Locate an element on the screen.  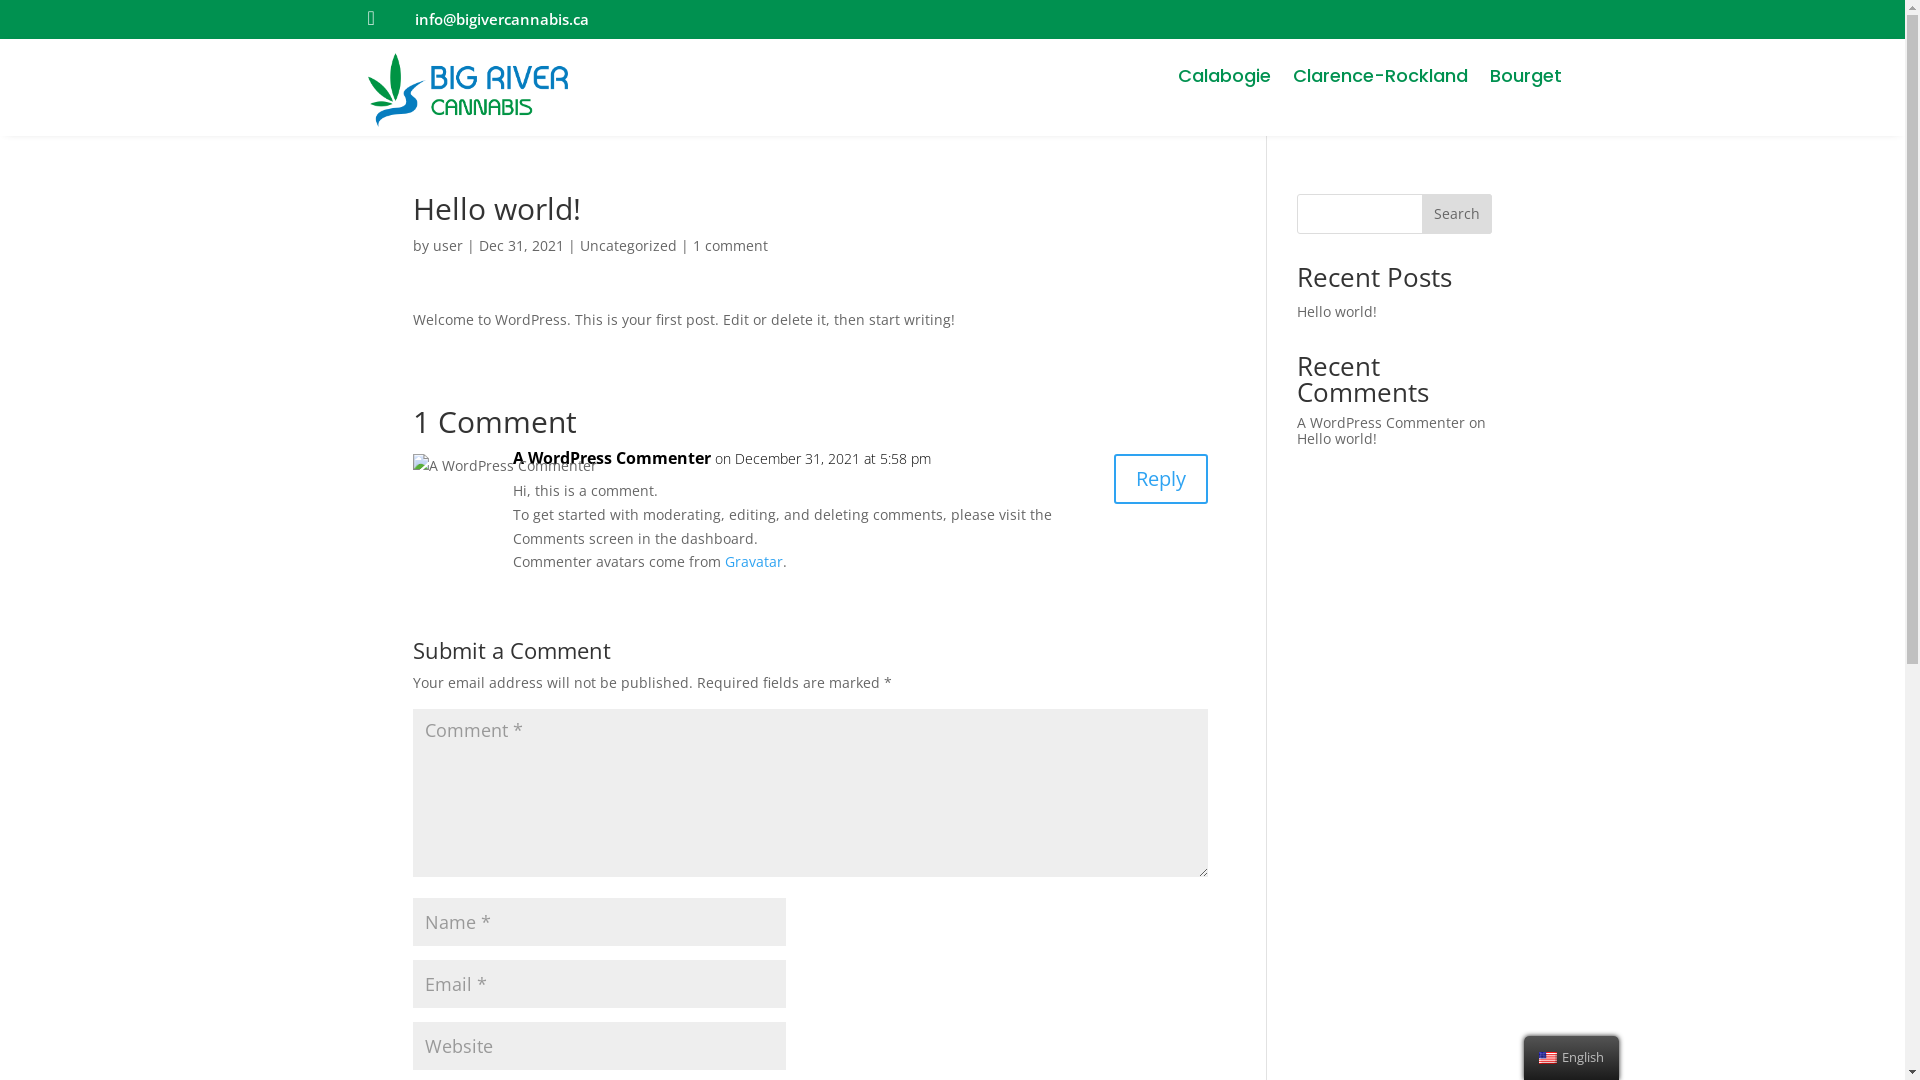
brc-navbar-logo-horizontal-2023 is located at coordinates (468, 90).